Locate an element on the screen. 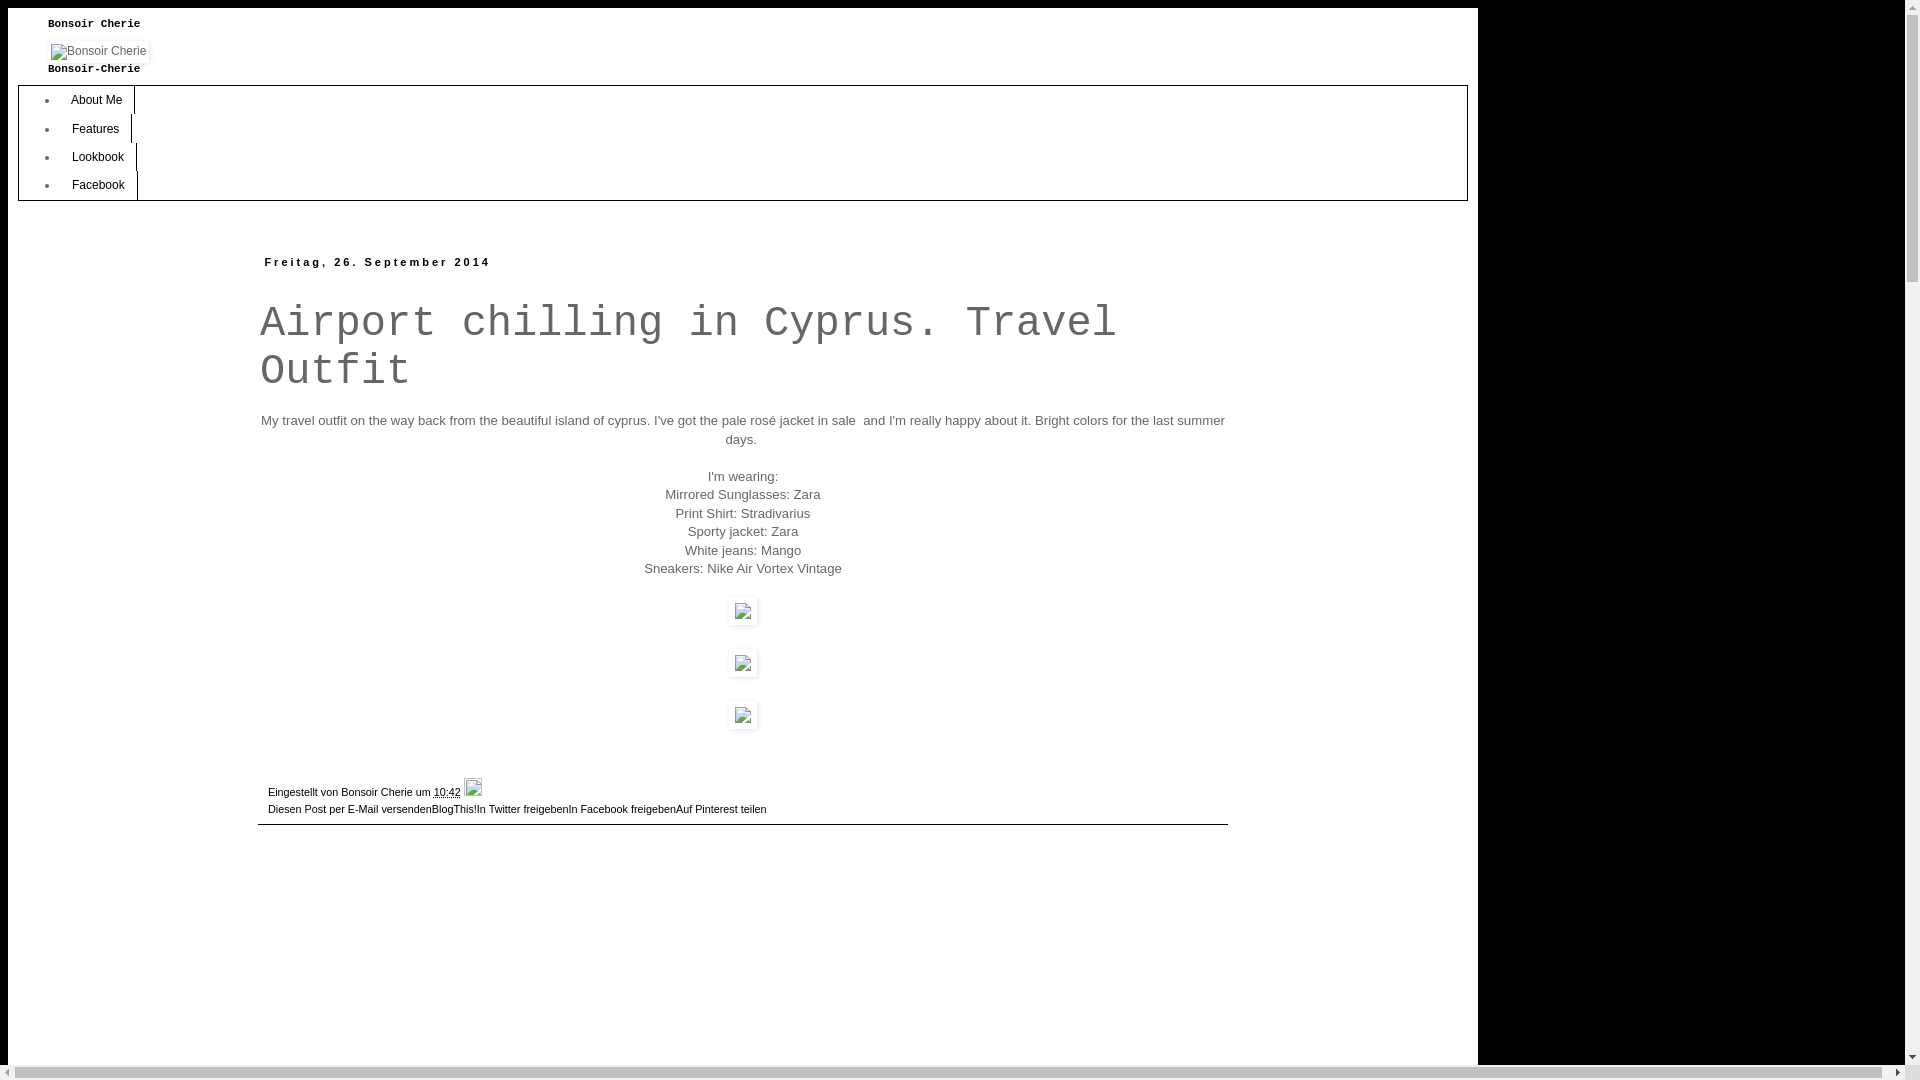  Facebook is located at coordinates (98, 185).